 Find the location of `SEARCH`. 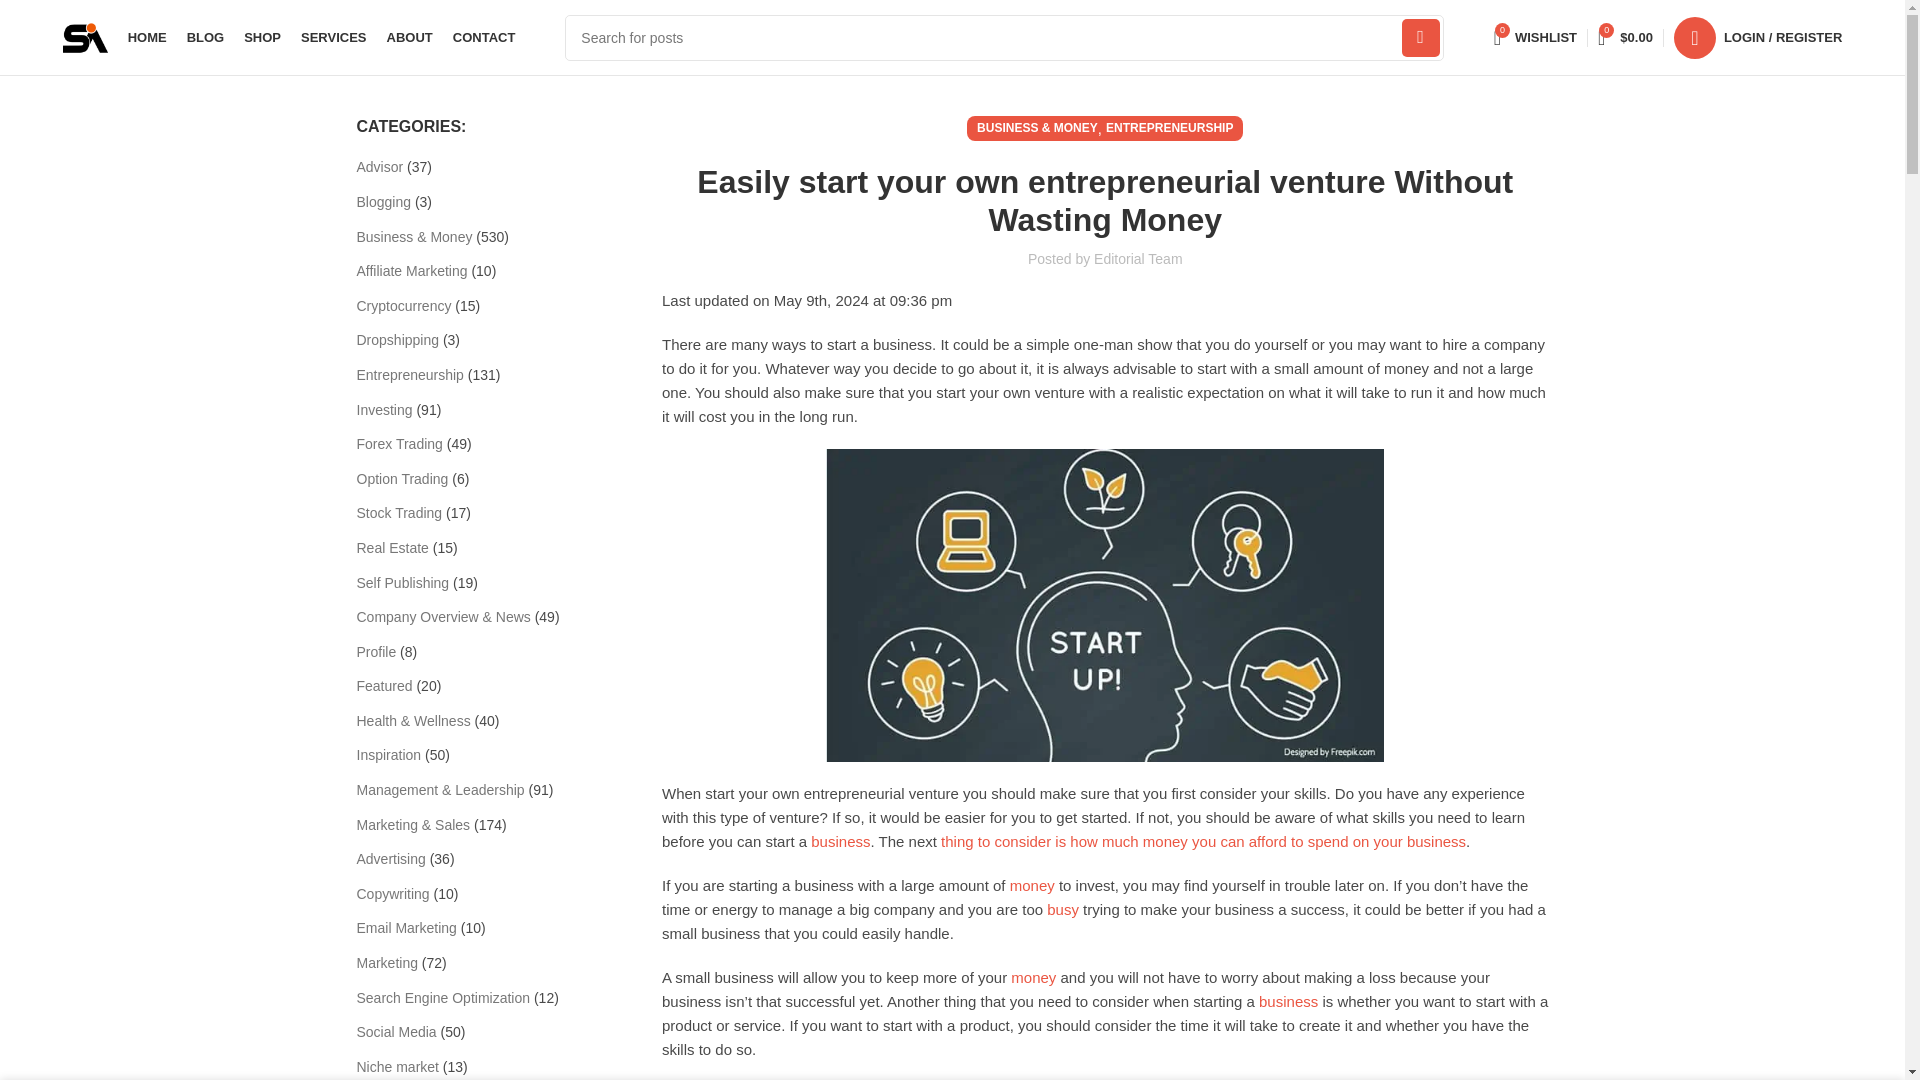

SEARCH is located at coordinates (1536, 38).